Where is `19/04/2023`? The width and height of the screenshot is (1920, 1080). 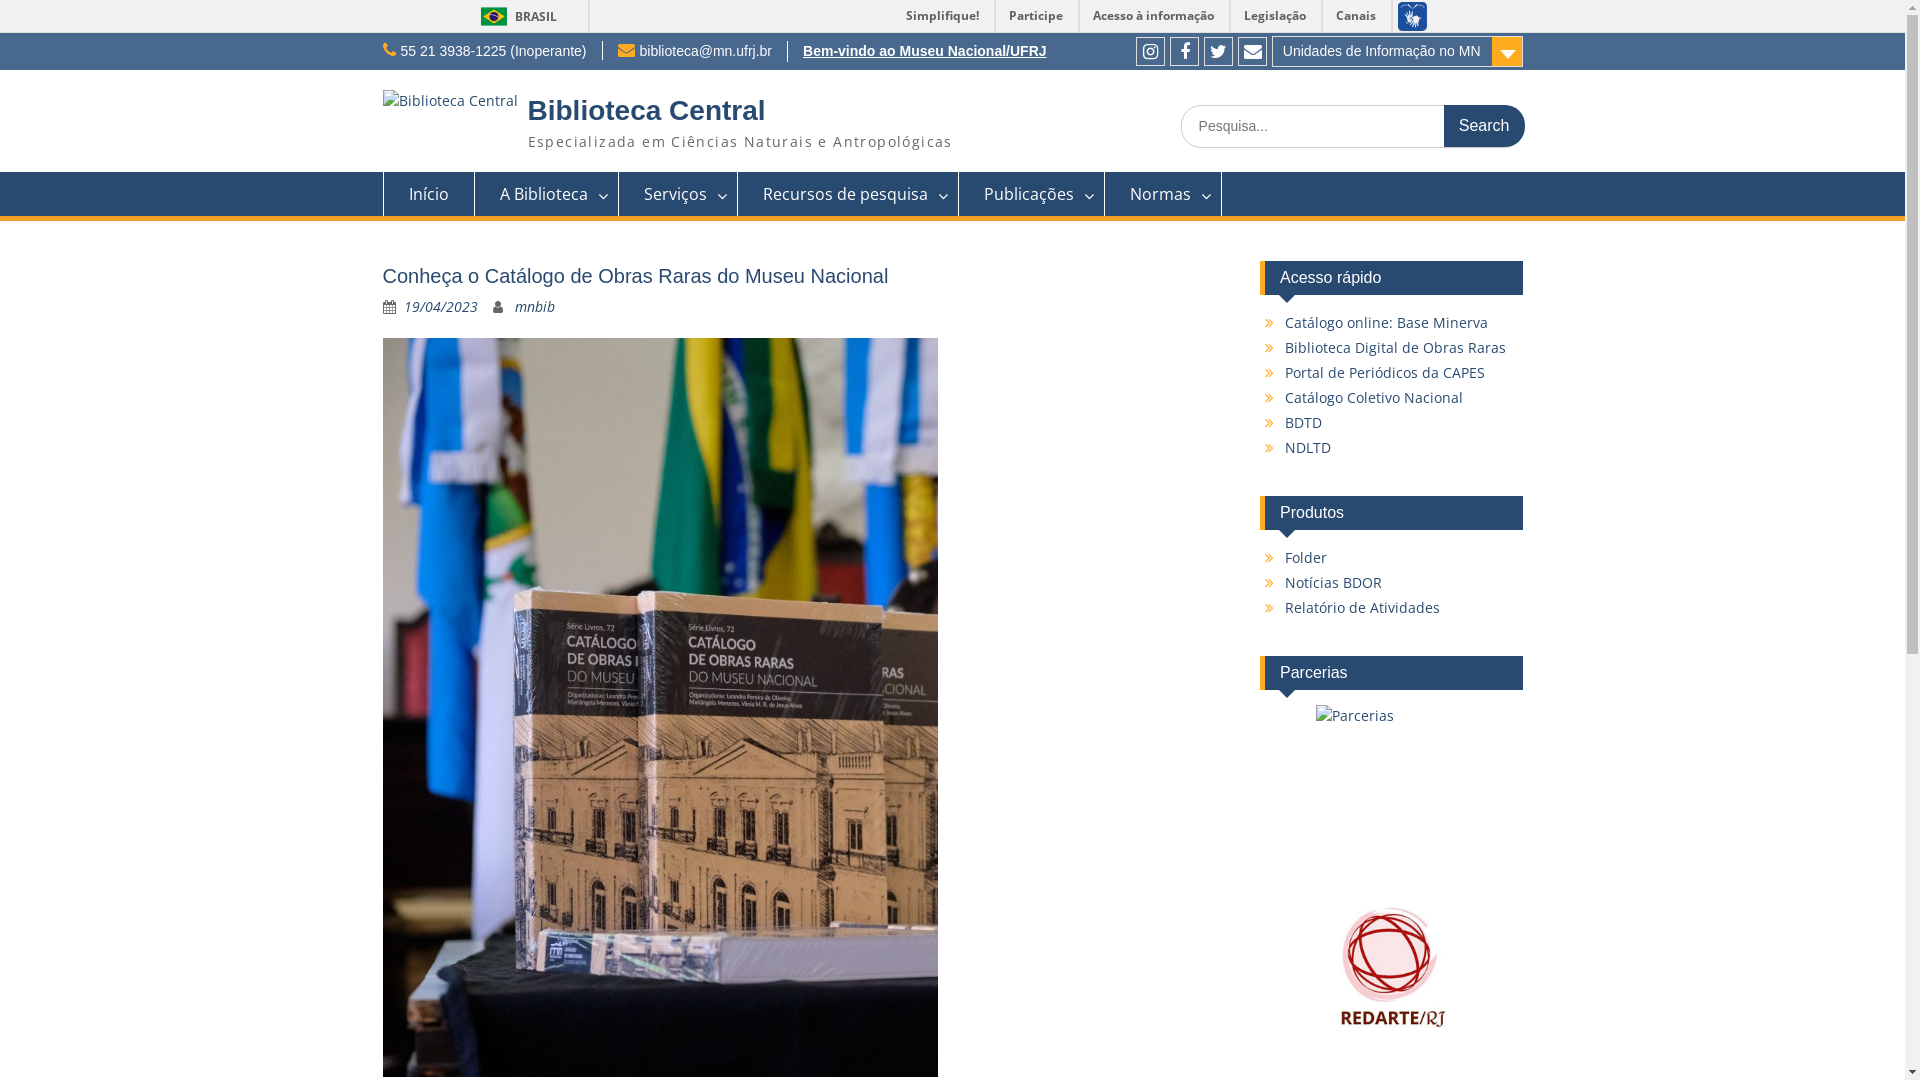 19/04/2023 is located at coordinates (441, 306).